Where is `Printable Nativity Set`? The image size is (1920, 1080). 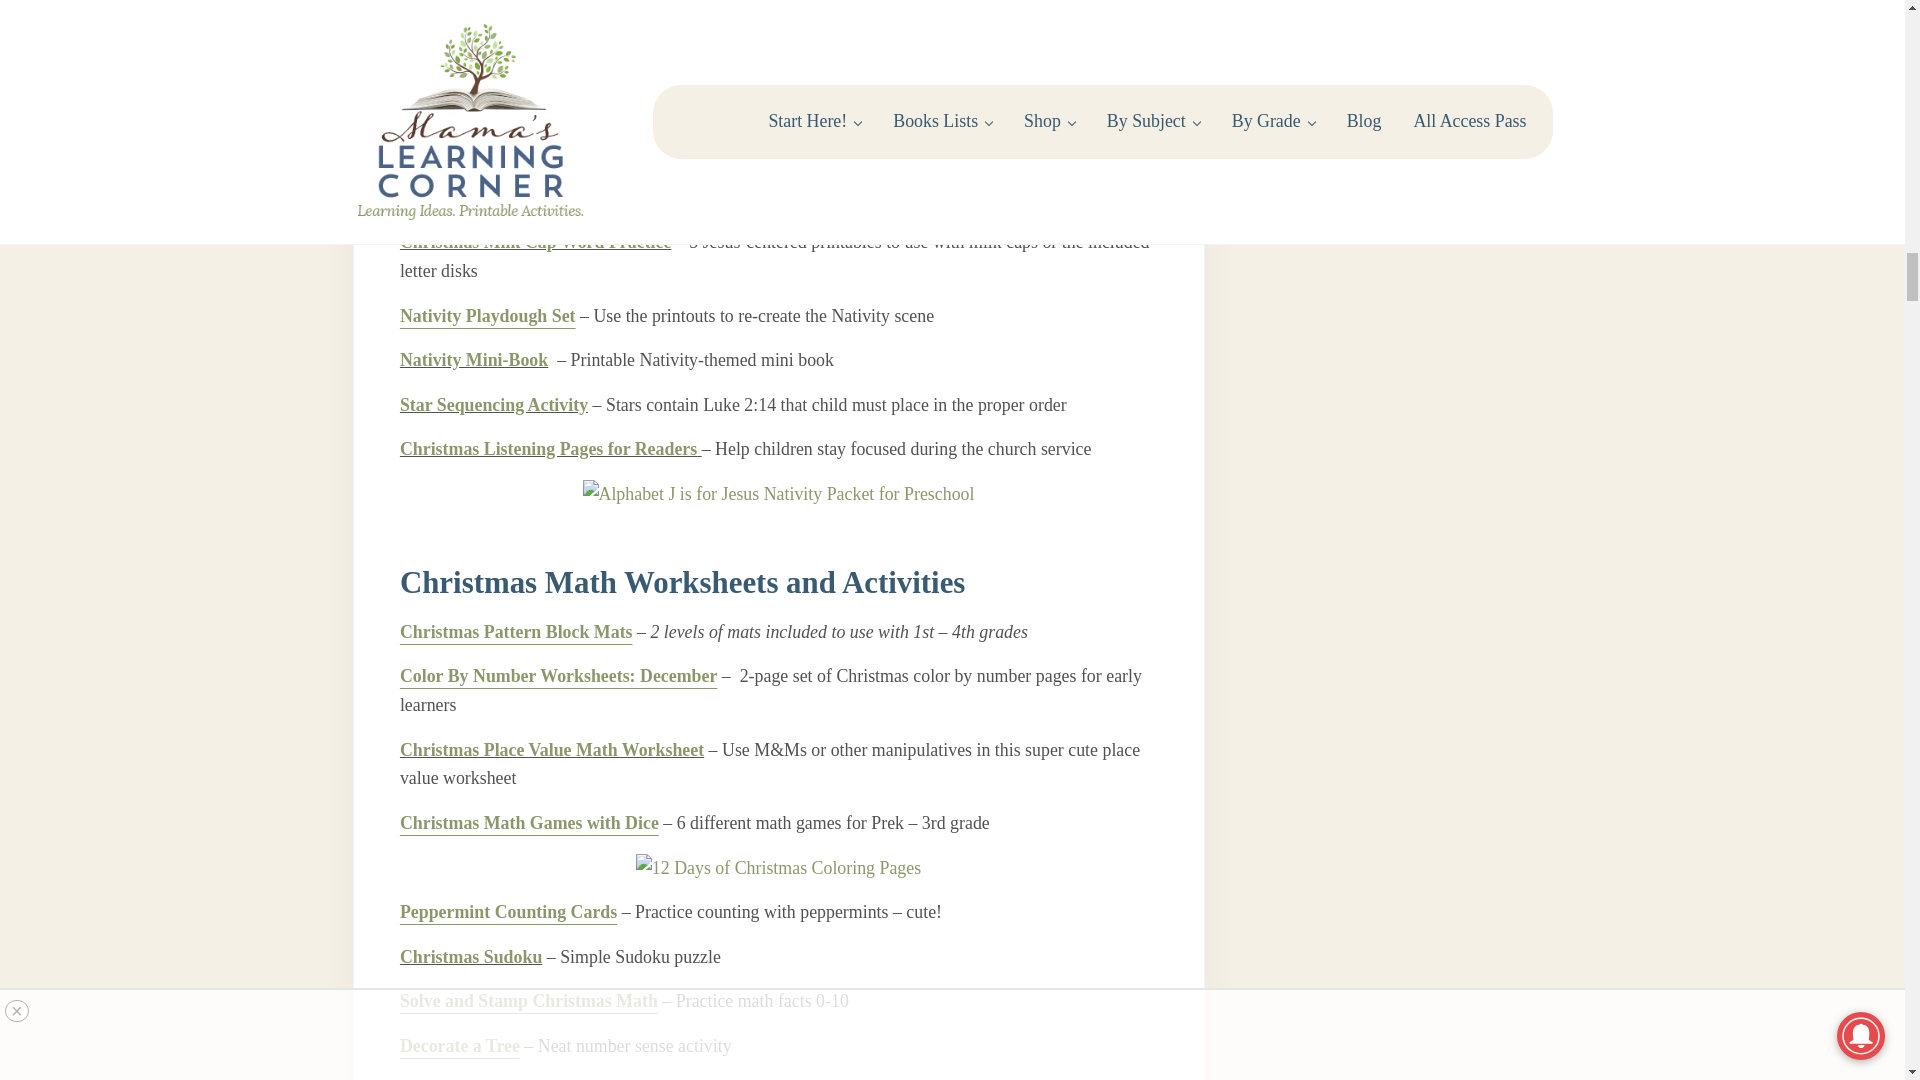
Printable Nativity Set is located at coordinates (482, 18).